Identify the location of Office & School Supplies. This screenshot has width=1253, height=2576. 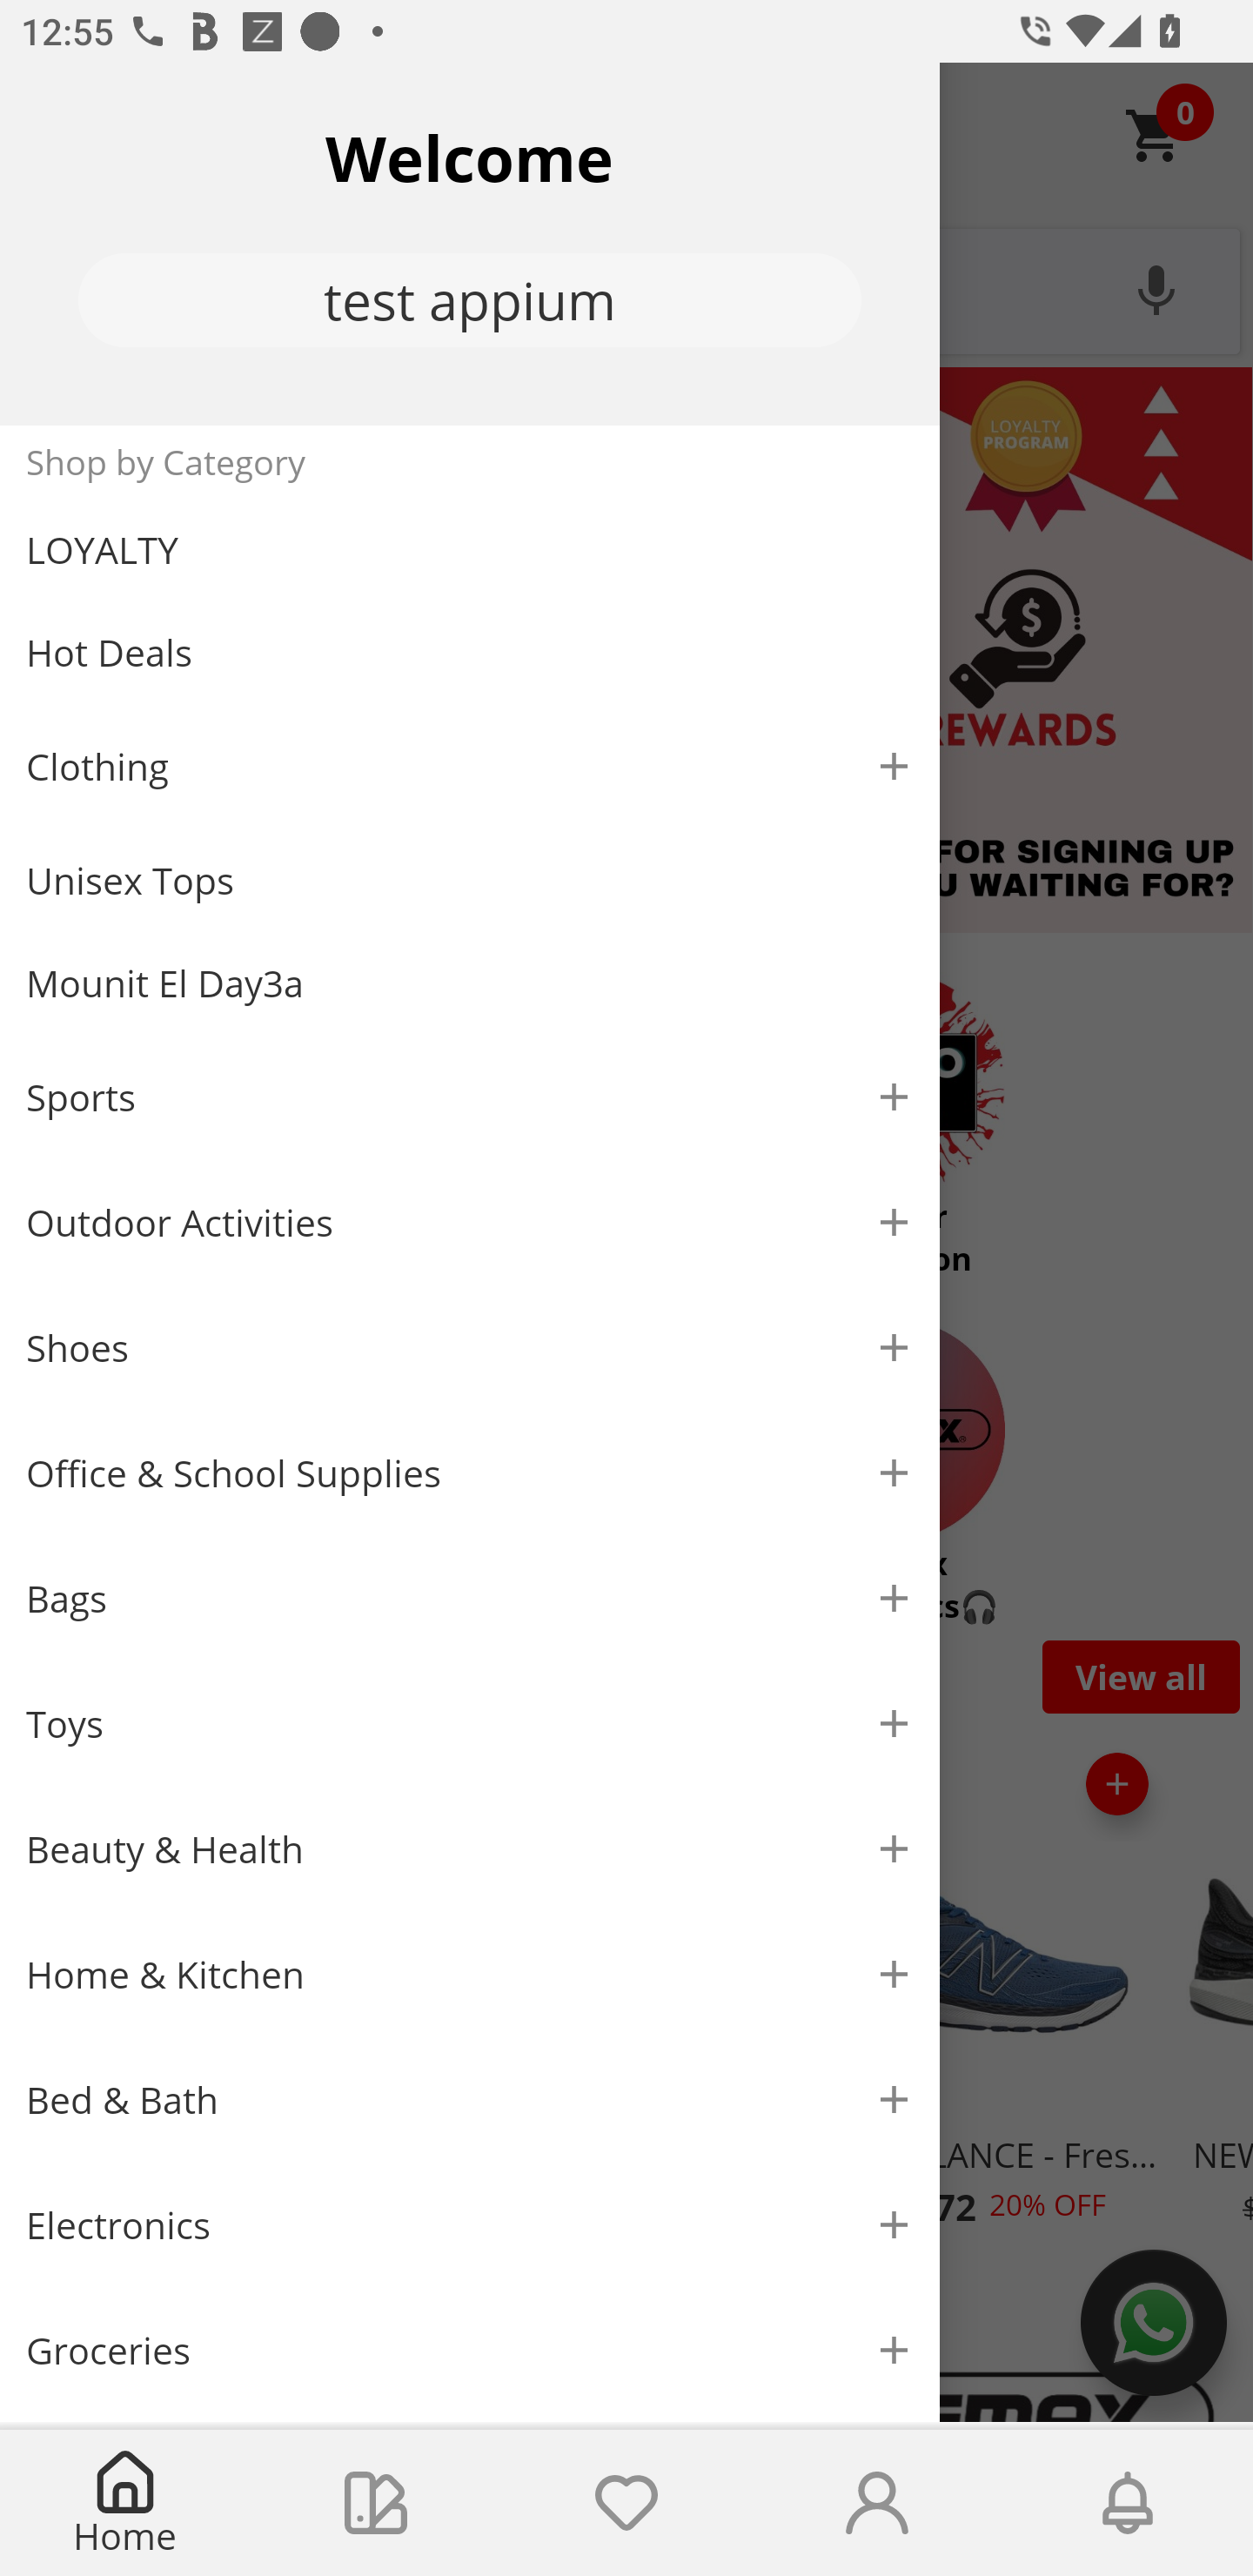
(470, 1473).